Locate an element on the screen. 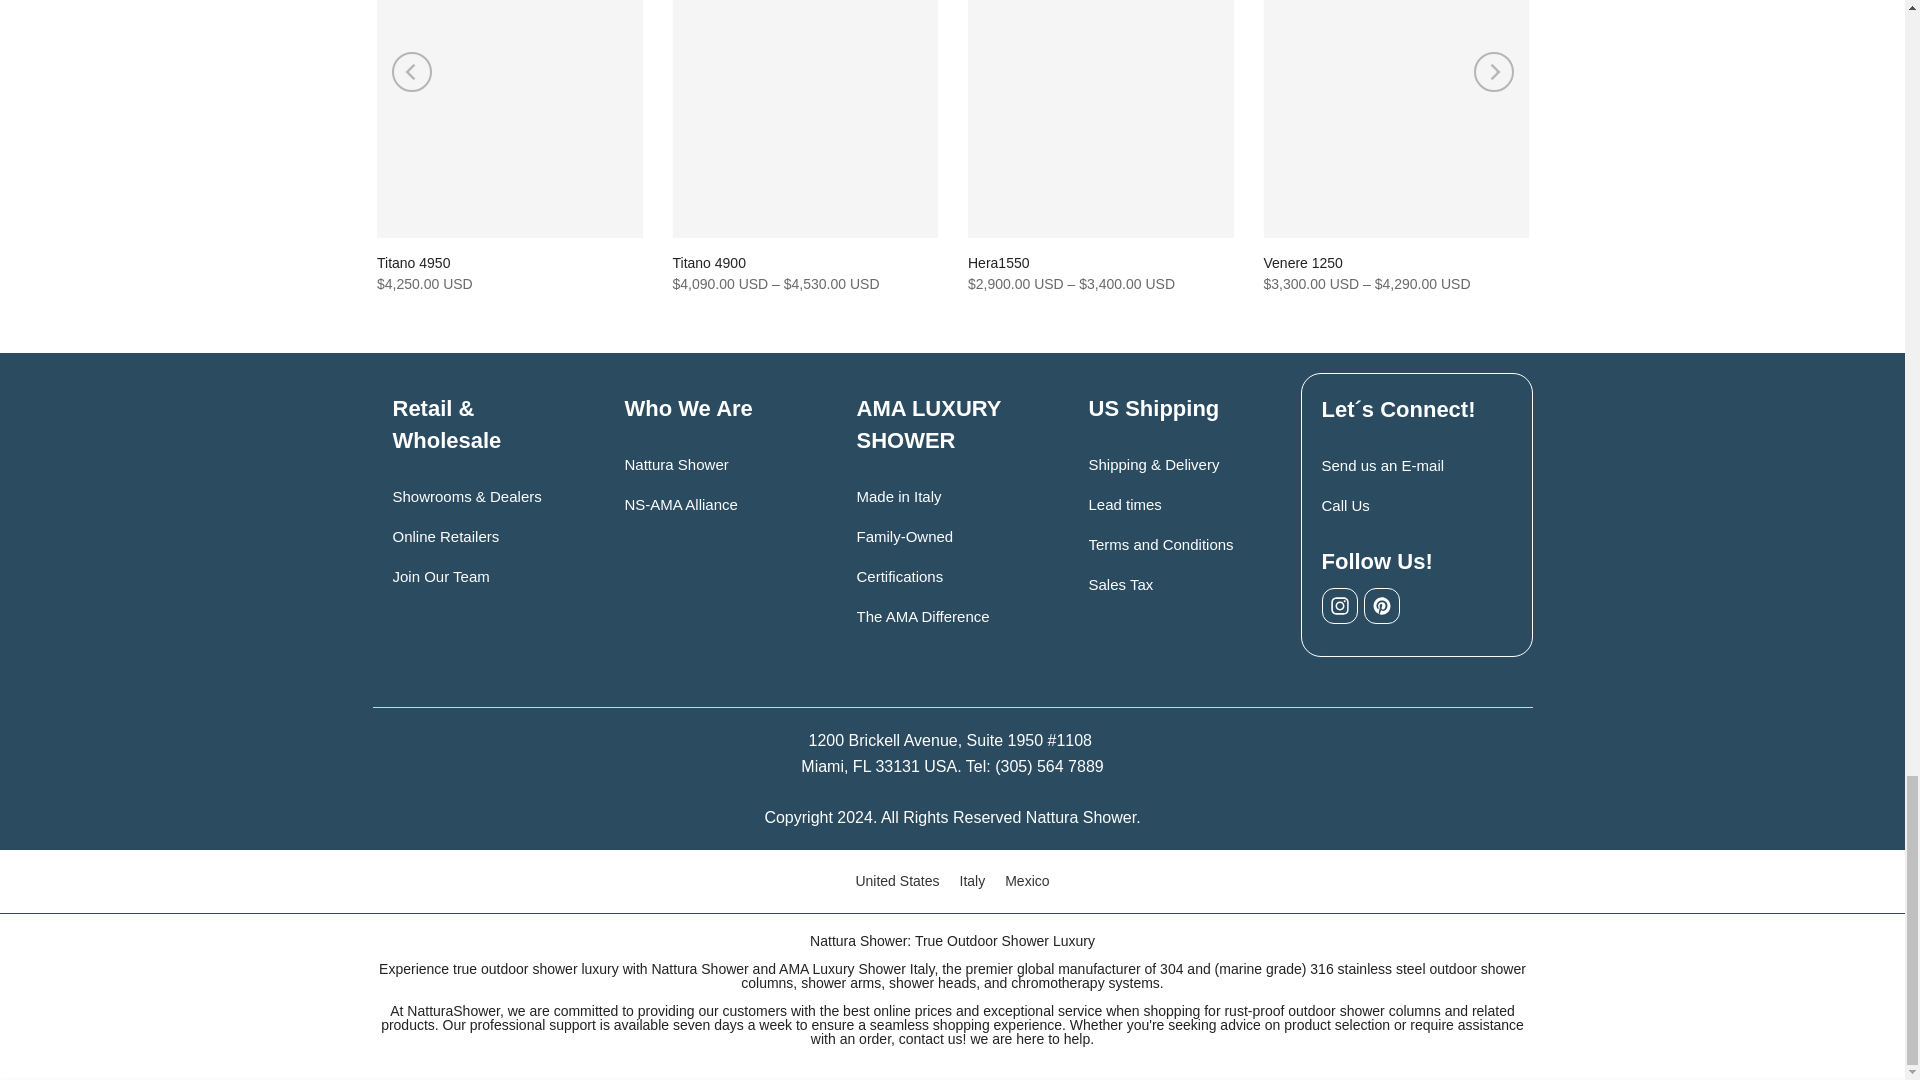 The height and width of the screenshot is (1080, 1920). Italy is located at coordinates (973, 881).